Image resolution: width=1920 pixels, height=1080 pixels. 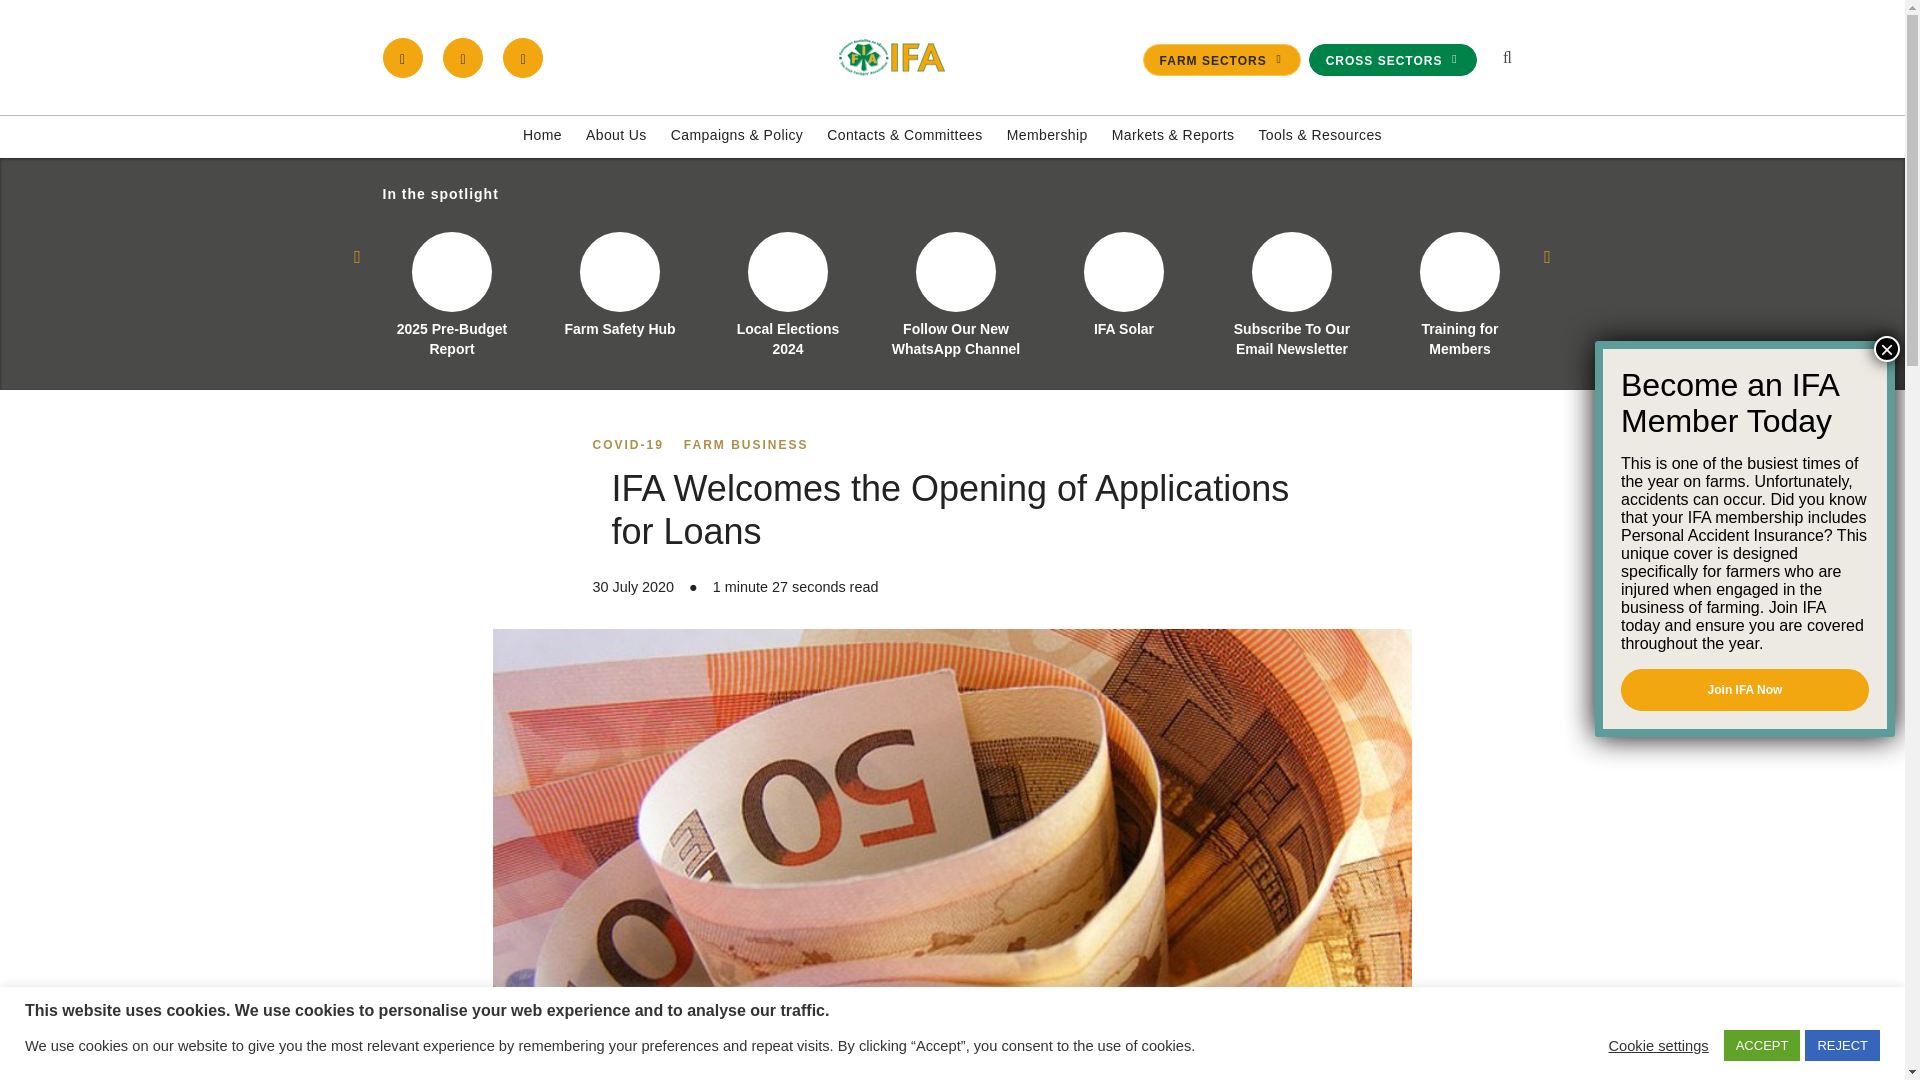 What do you see at coordinates (402, 57) in the screenshot?
I see `Follow IFA on Facebook` at bounding box center [402, 57].